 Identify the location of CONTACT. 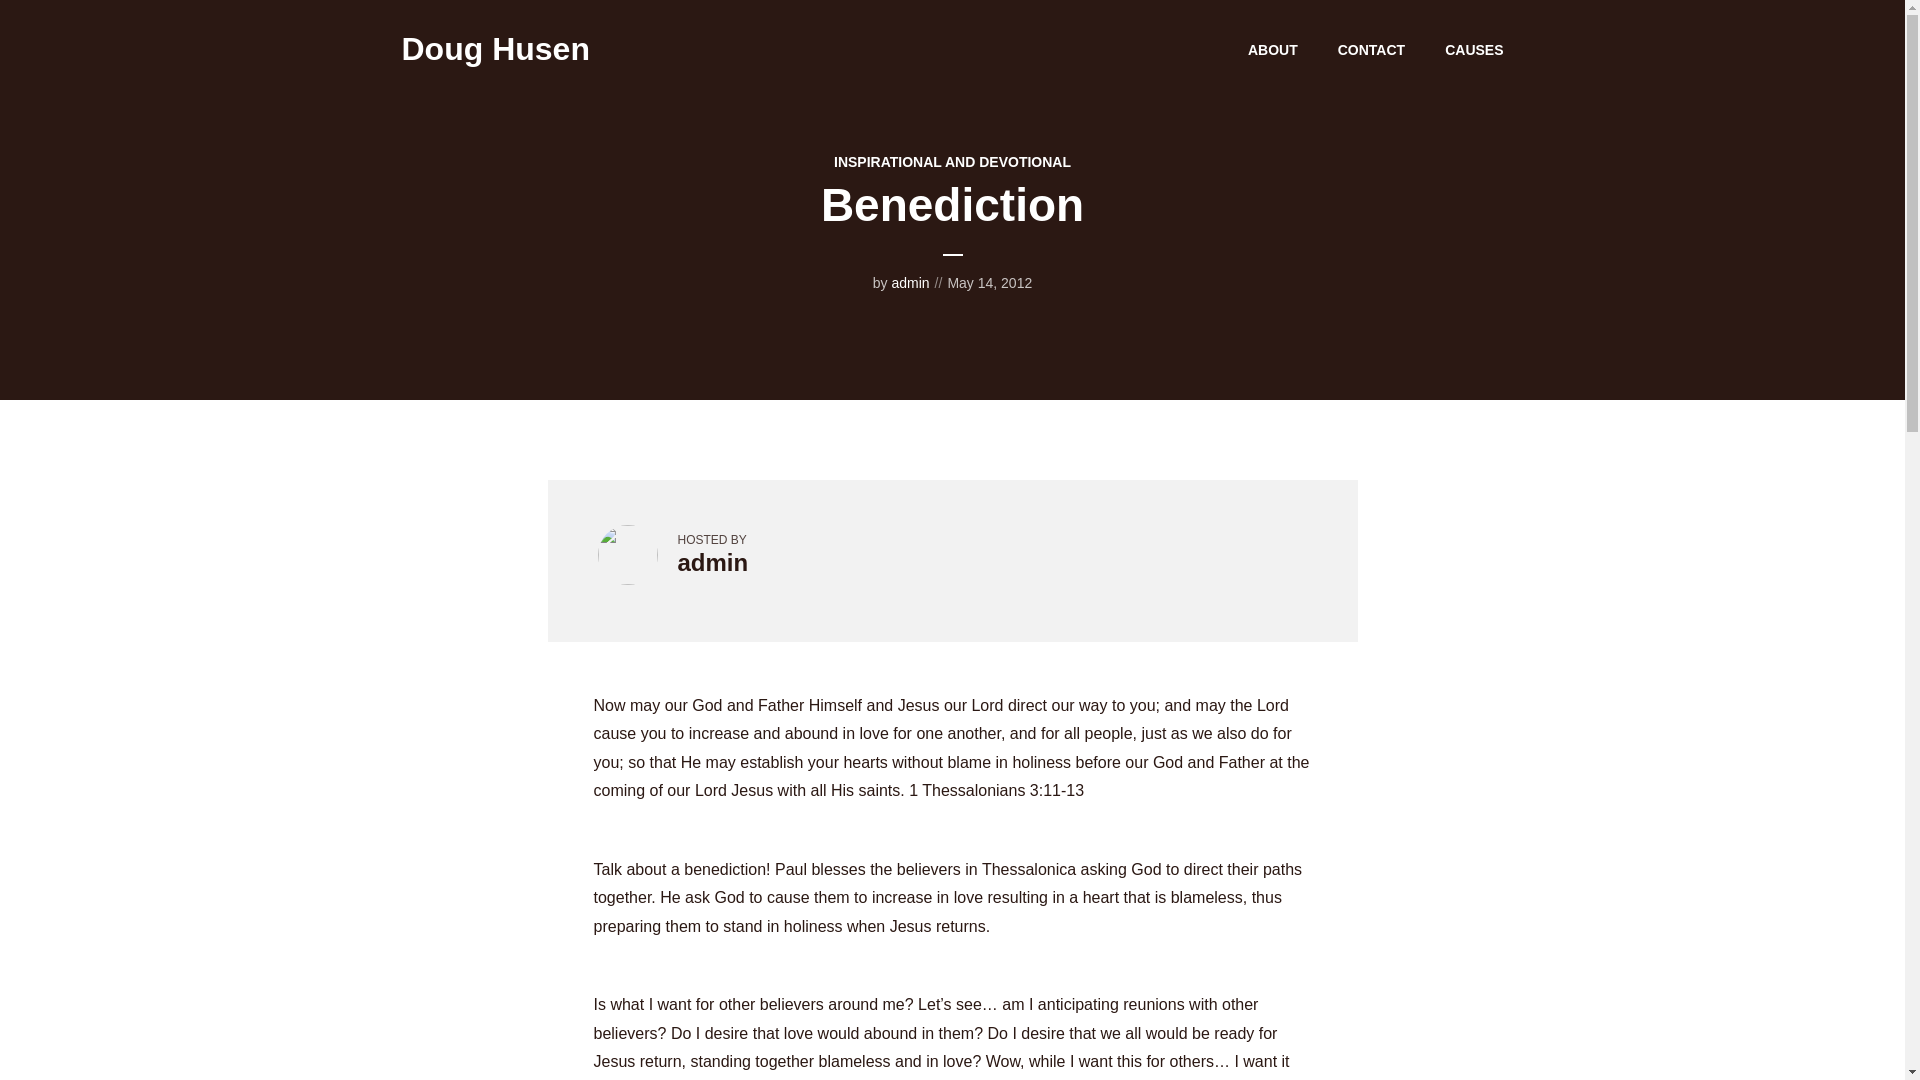
(1372, 49).